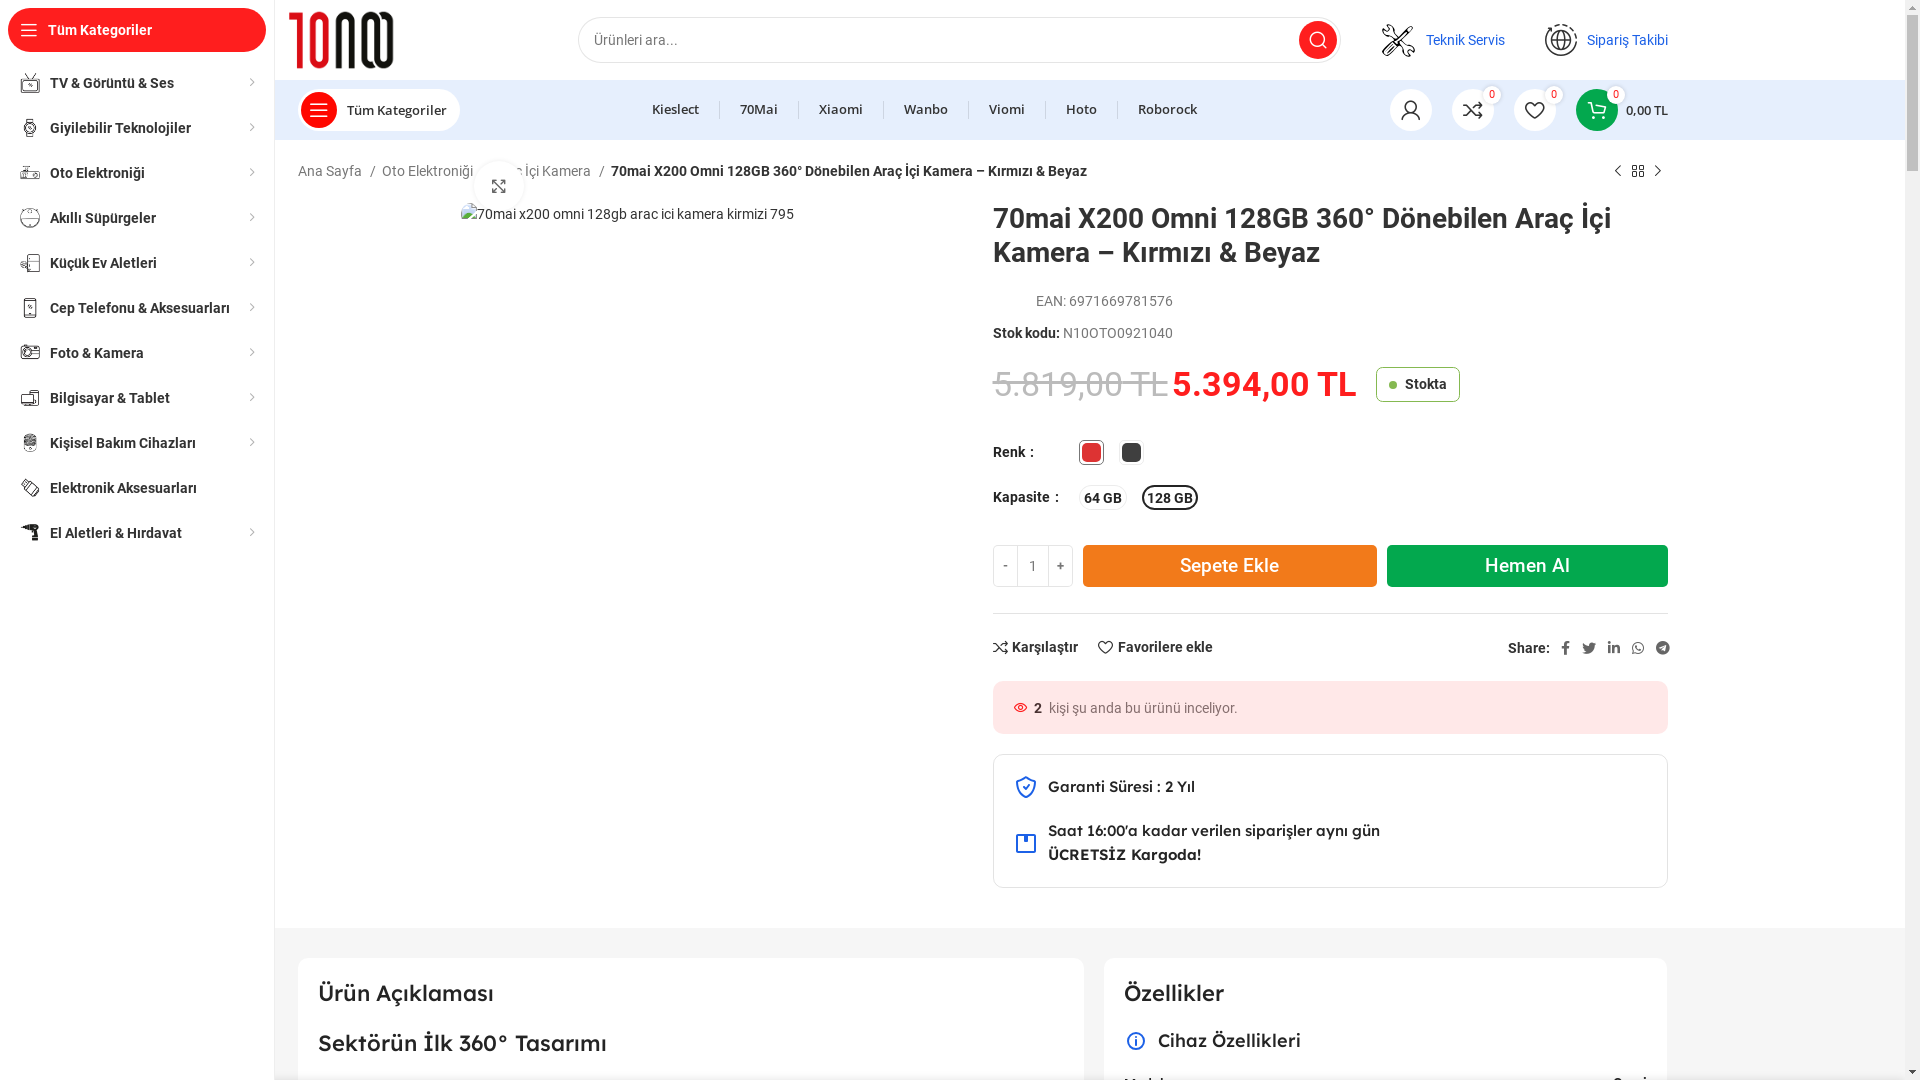  What do you see at coordinates (1230, 566) in the screenshot?
I see `Sepete Ekle` at bounding box center [1230, 566].